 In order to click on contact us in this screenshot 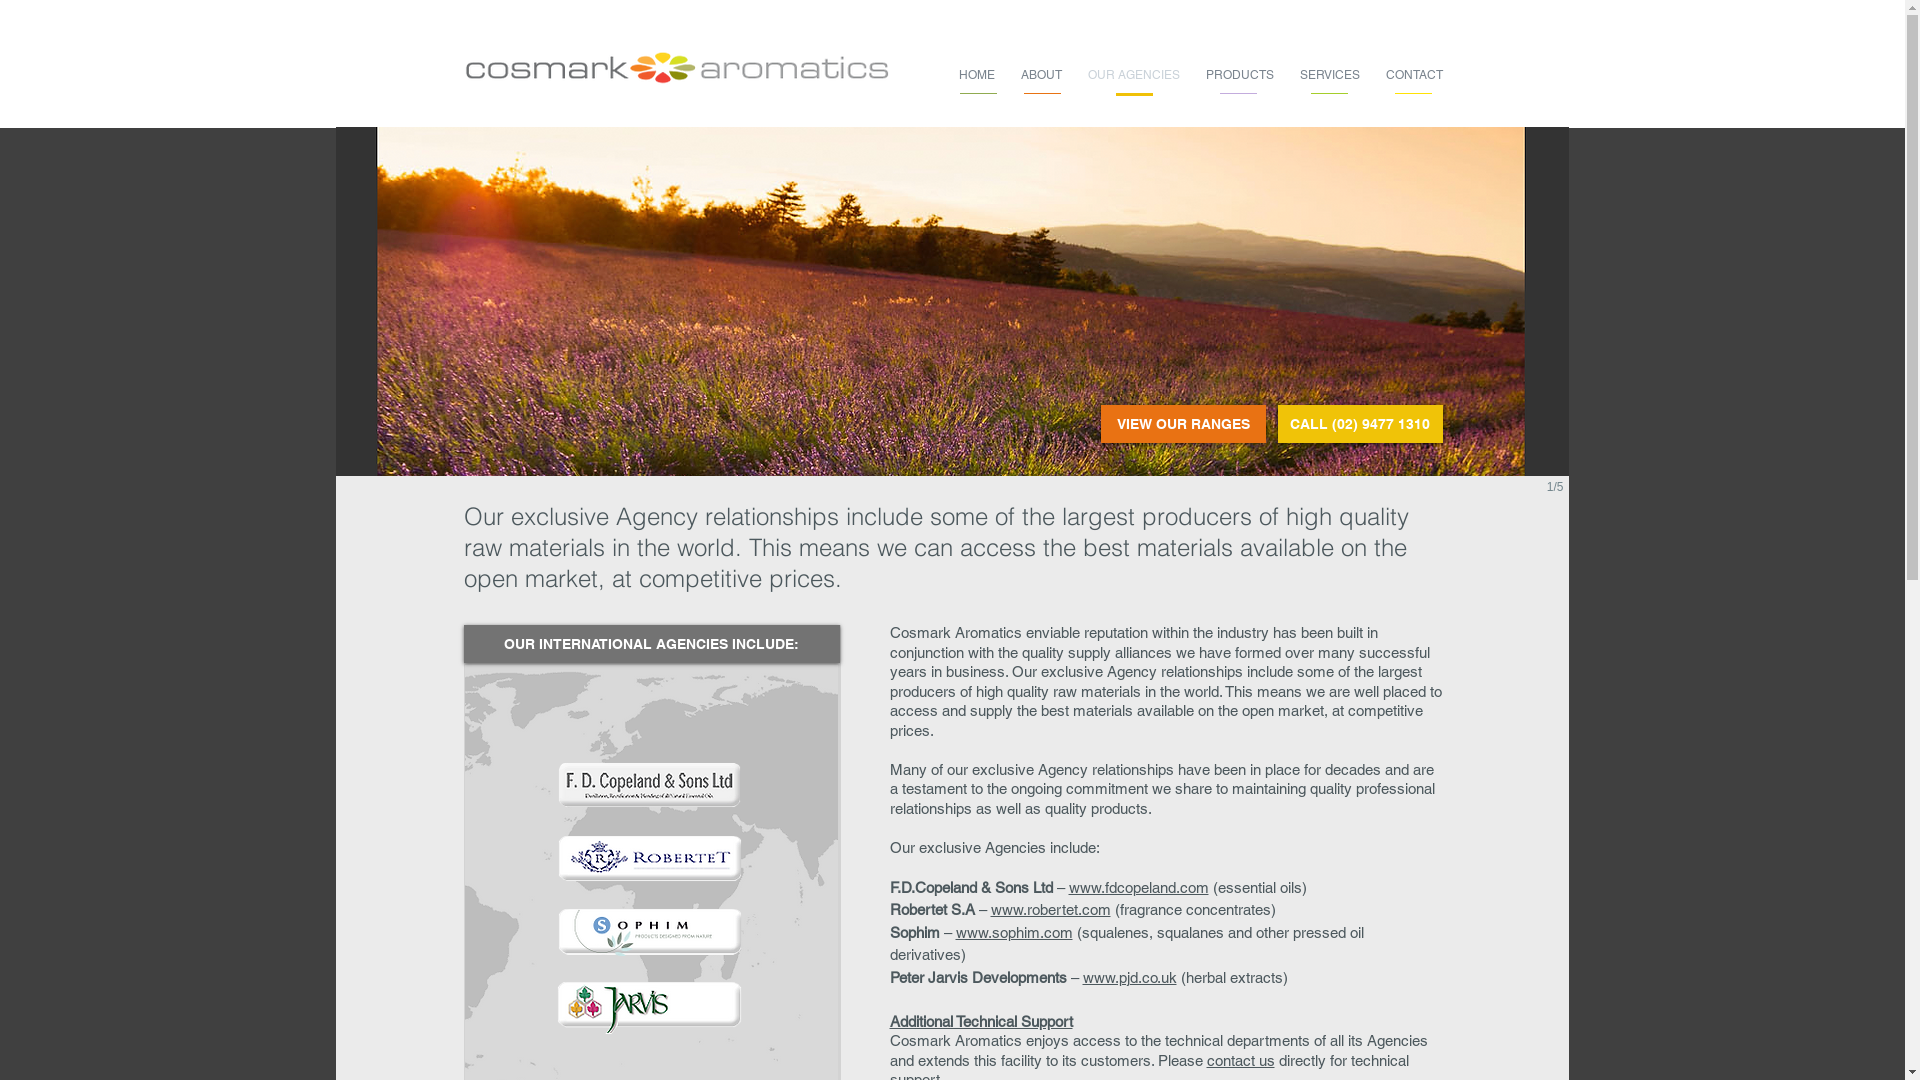, I will do `click(1240, 1060)`.